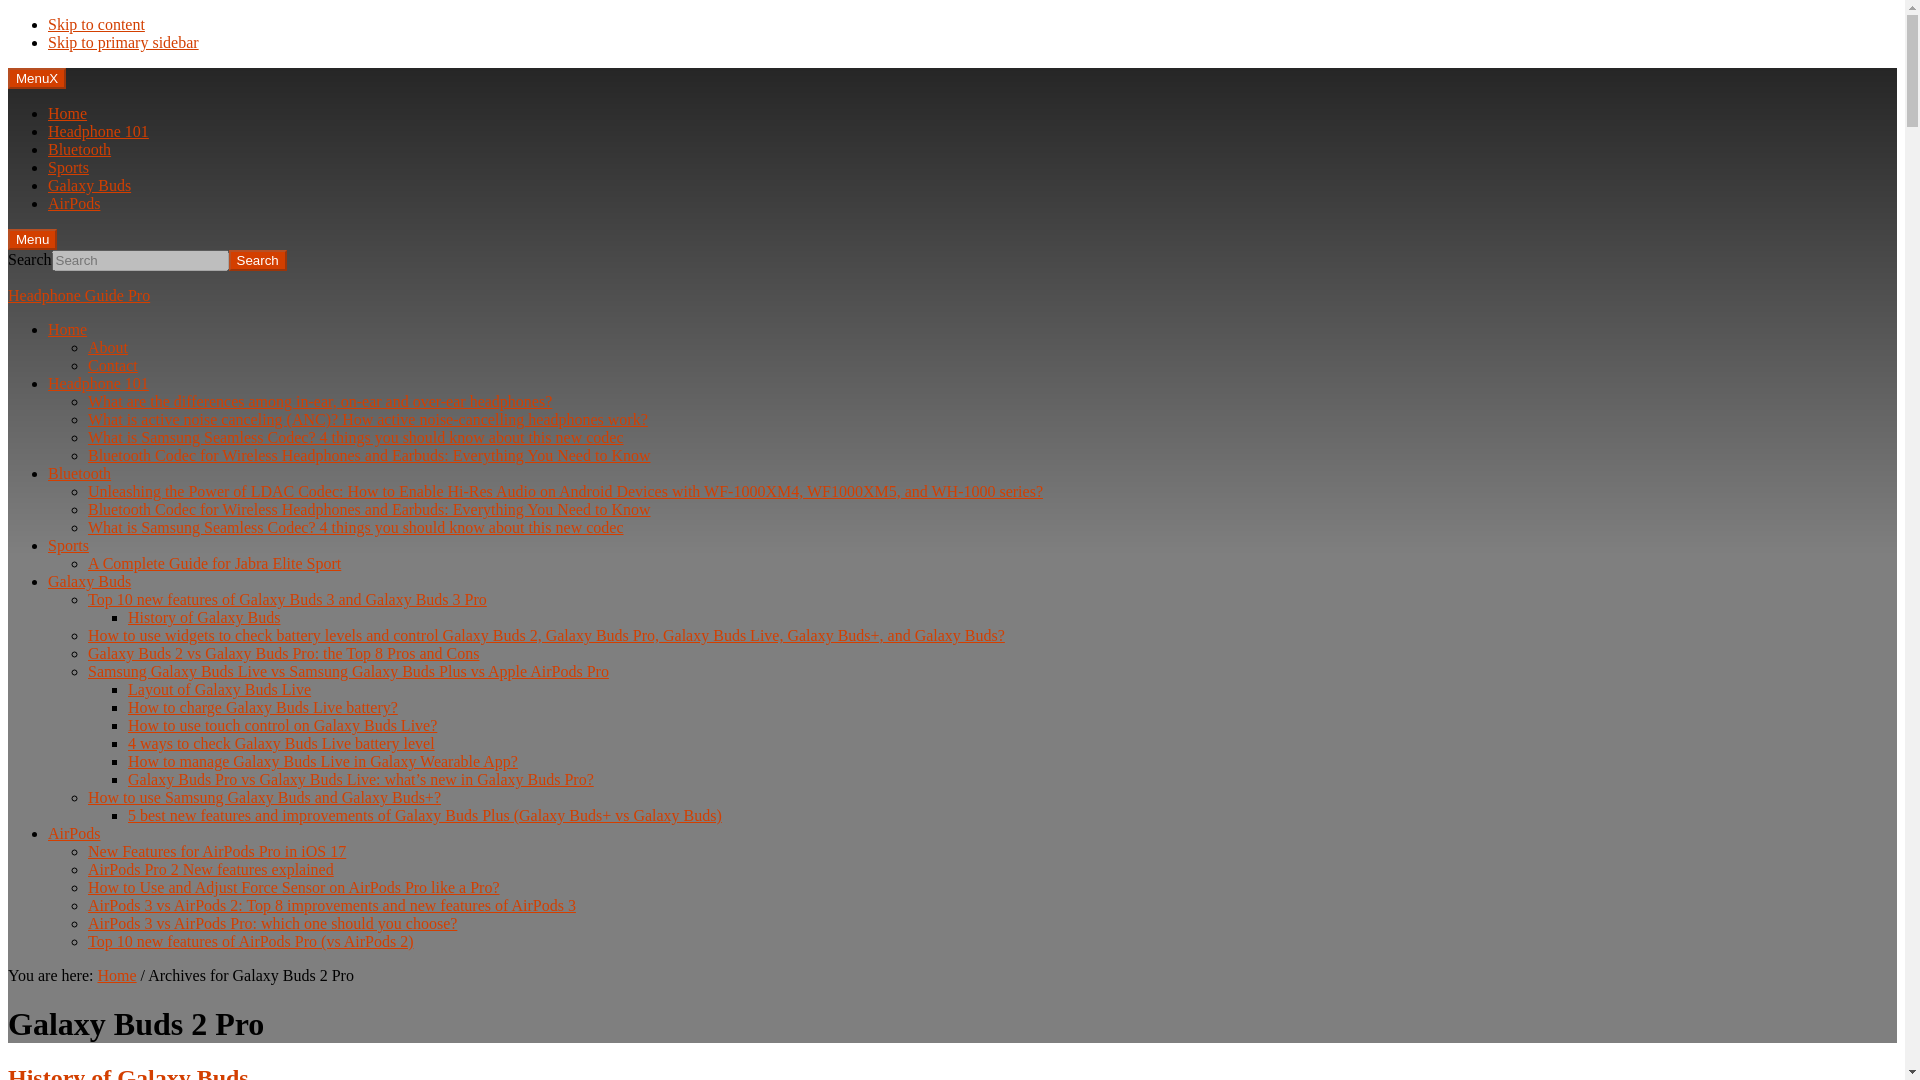 Image resolution: width=1920 pixels, height=1080 pixels. What do you see at coordinates (32, 238) in the screenshot?
I see `Menu` at bounding box center [32, 238].